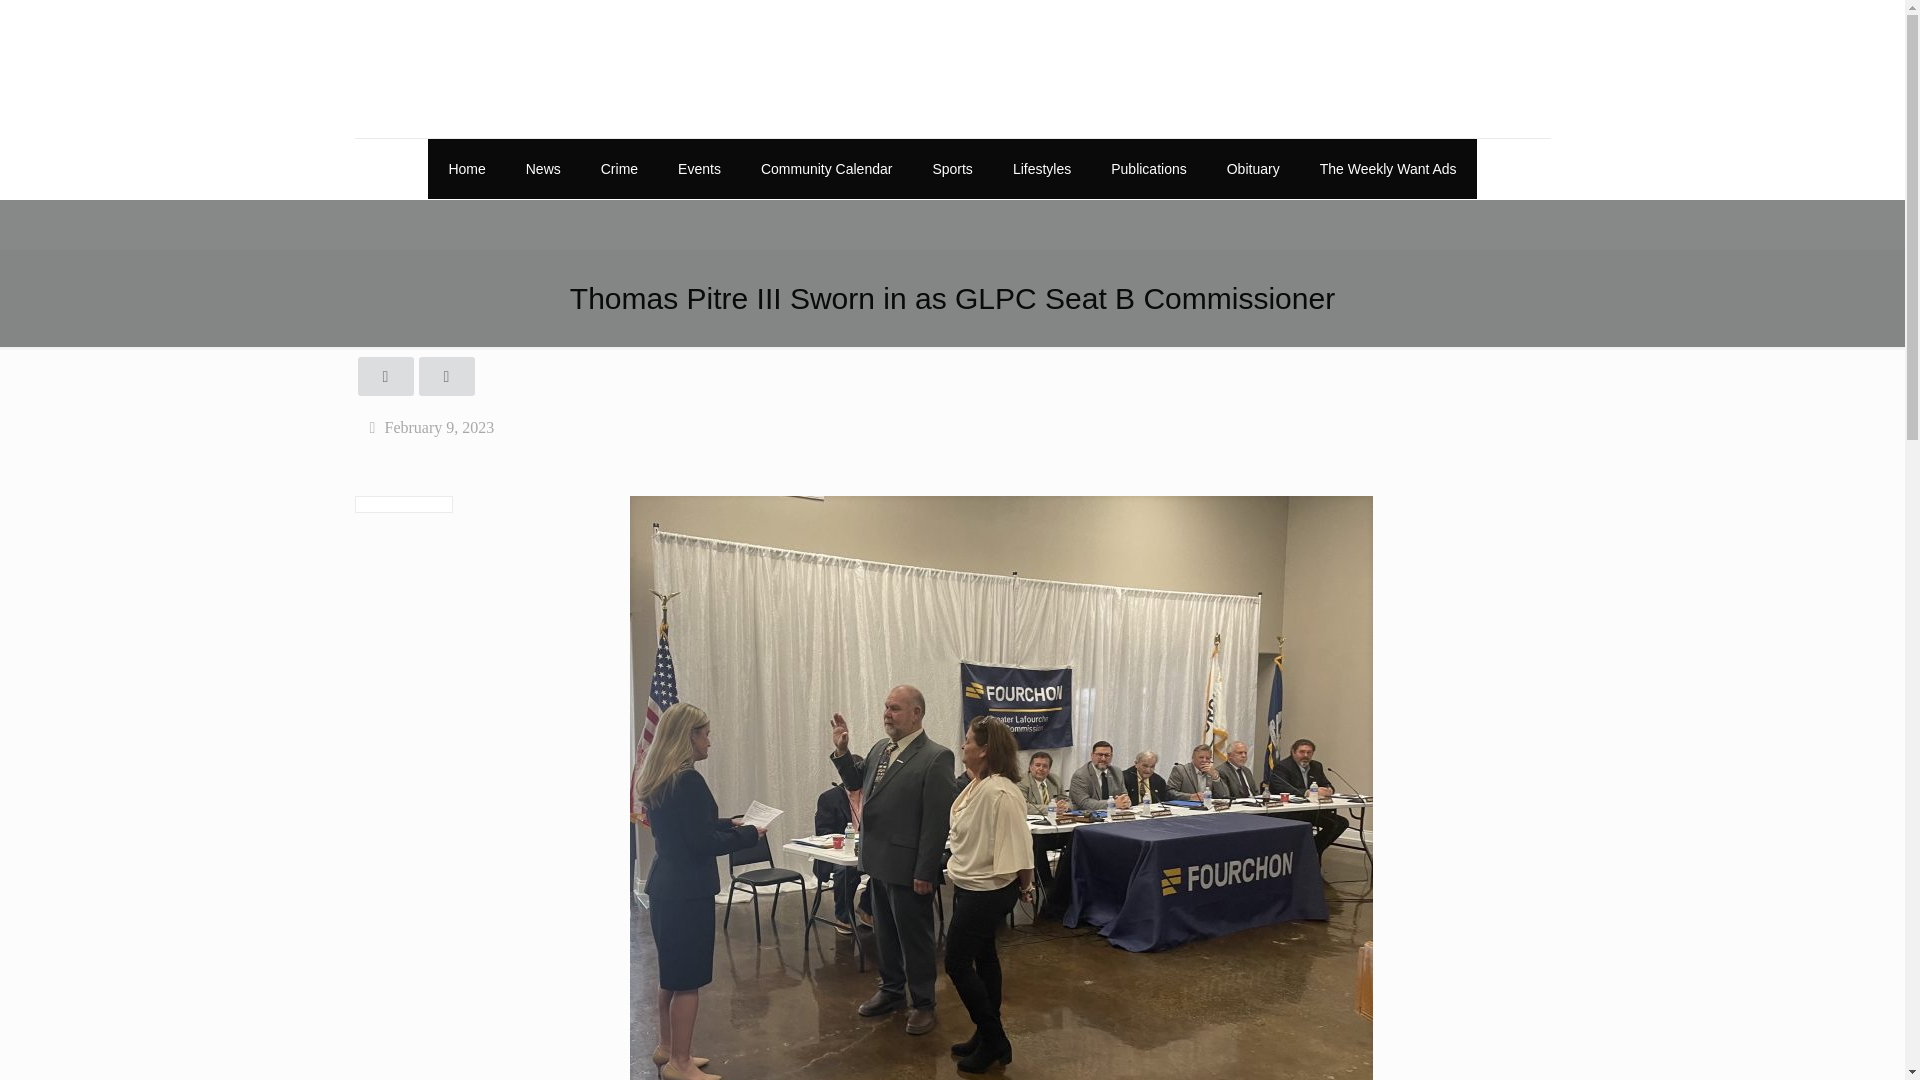 Image resolution: width=1920 pixels, height=1080 pixels. I want to click on Home, so click(466, 168).